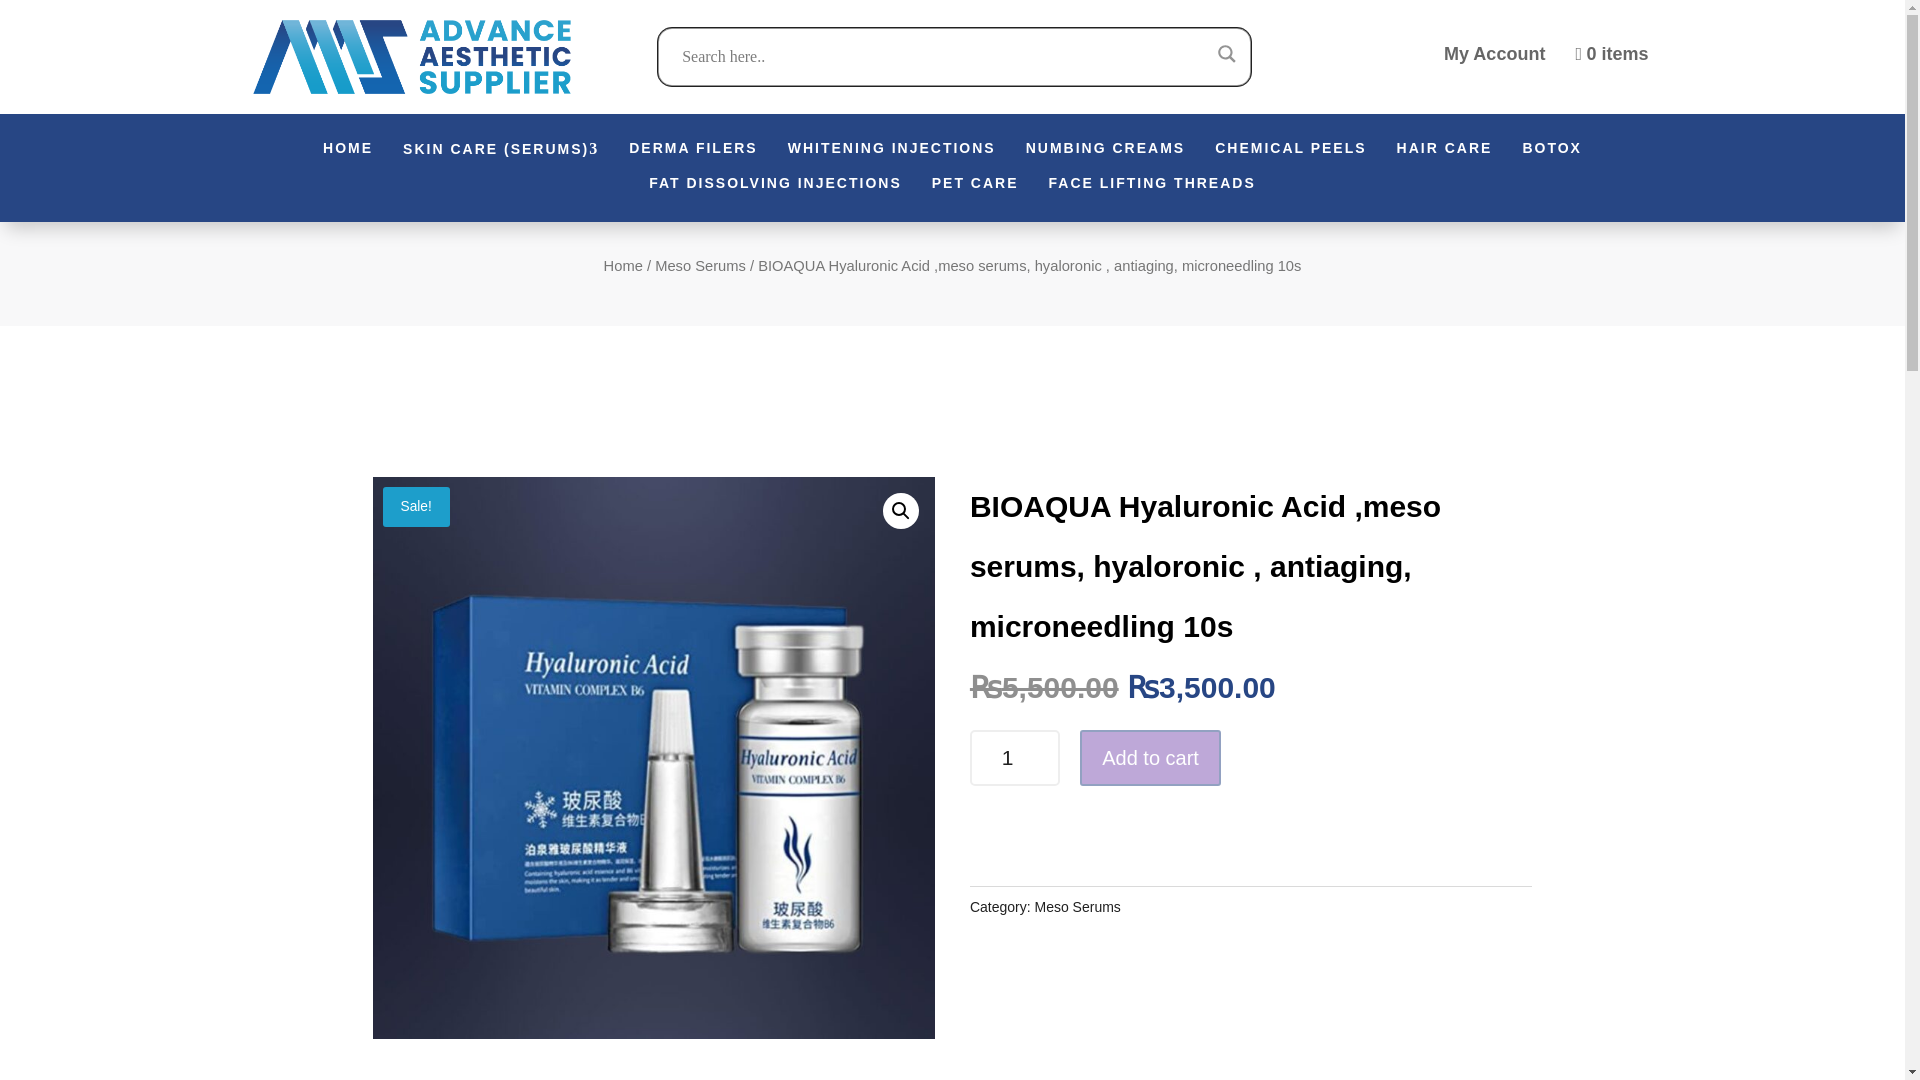  What do you see at coordinates (1290, 150) in the screenshot?
I see `CHEMICAL PEELS` at bounding box center [1290, 150].